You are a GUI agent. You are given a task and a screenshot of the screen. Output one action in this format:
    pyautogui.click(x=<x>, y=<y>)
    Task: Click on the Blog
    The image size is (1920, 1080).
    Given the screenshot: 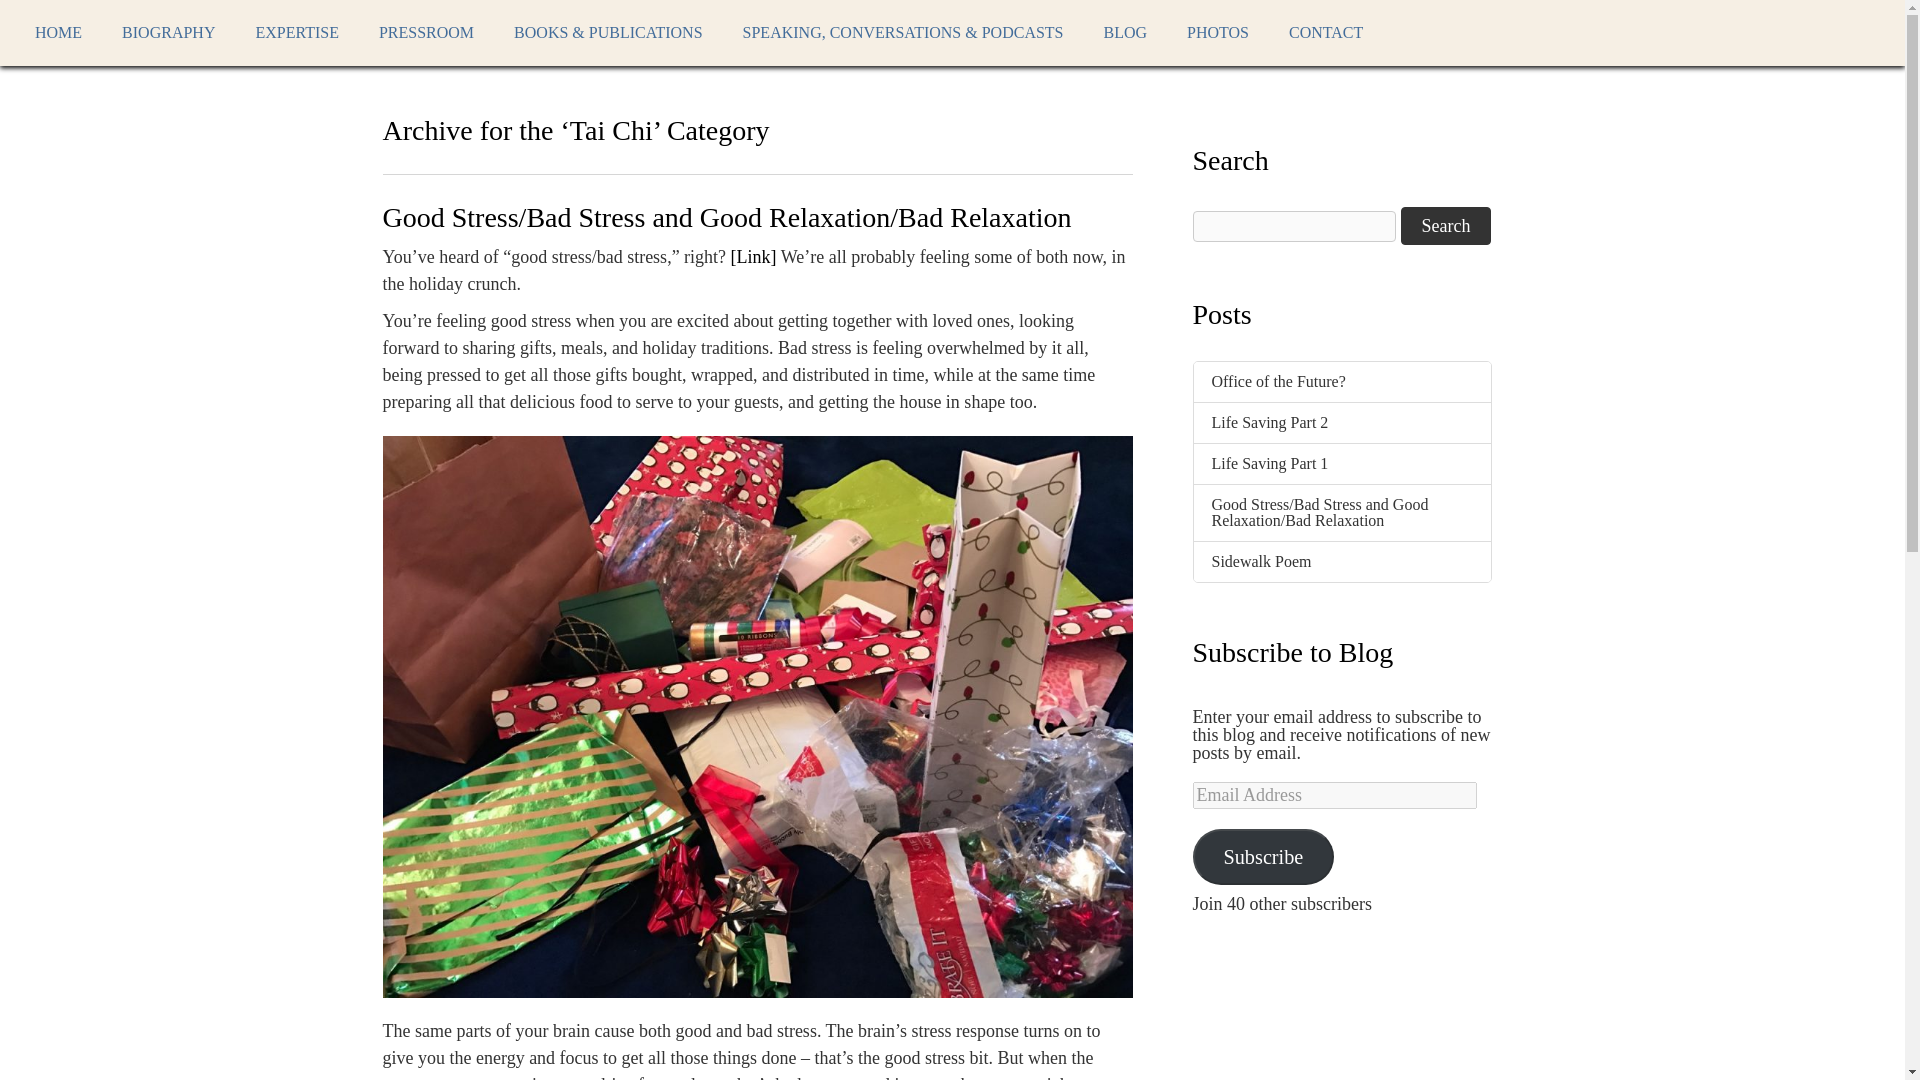 What is the action you would take?
    pyautogui.click(x=1126, y=32)
    